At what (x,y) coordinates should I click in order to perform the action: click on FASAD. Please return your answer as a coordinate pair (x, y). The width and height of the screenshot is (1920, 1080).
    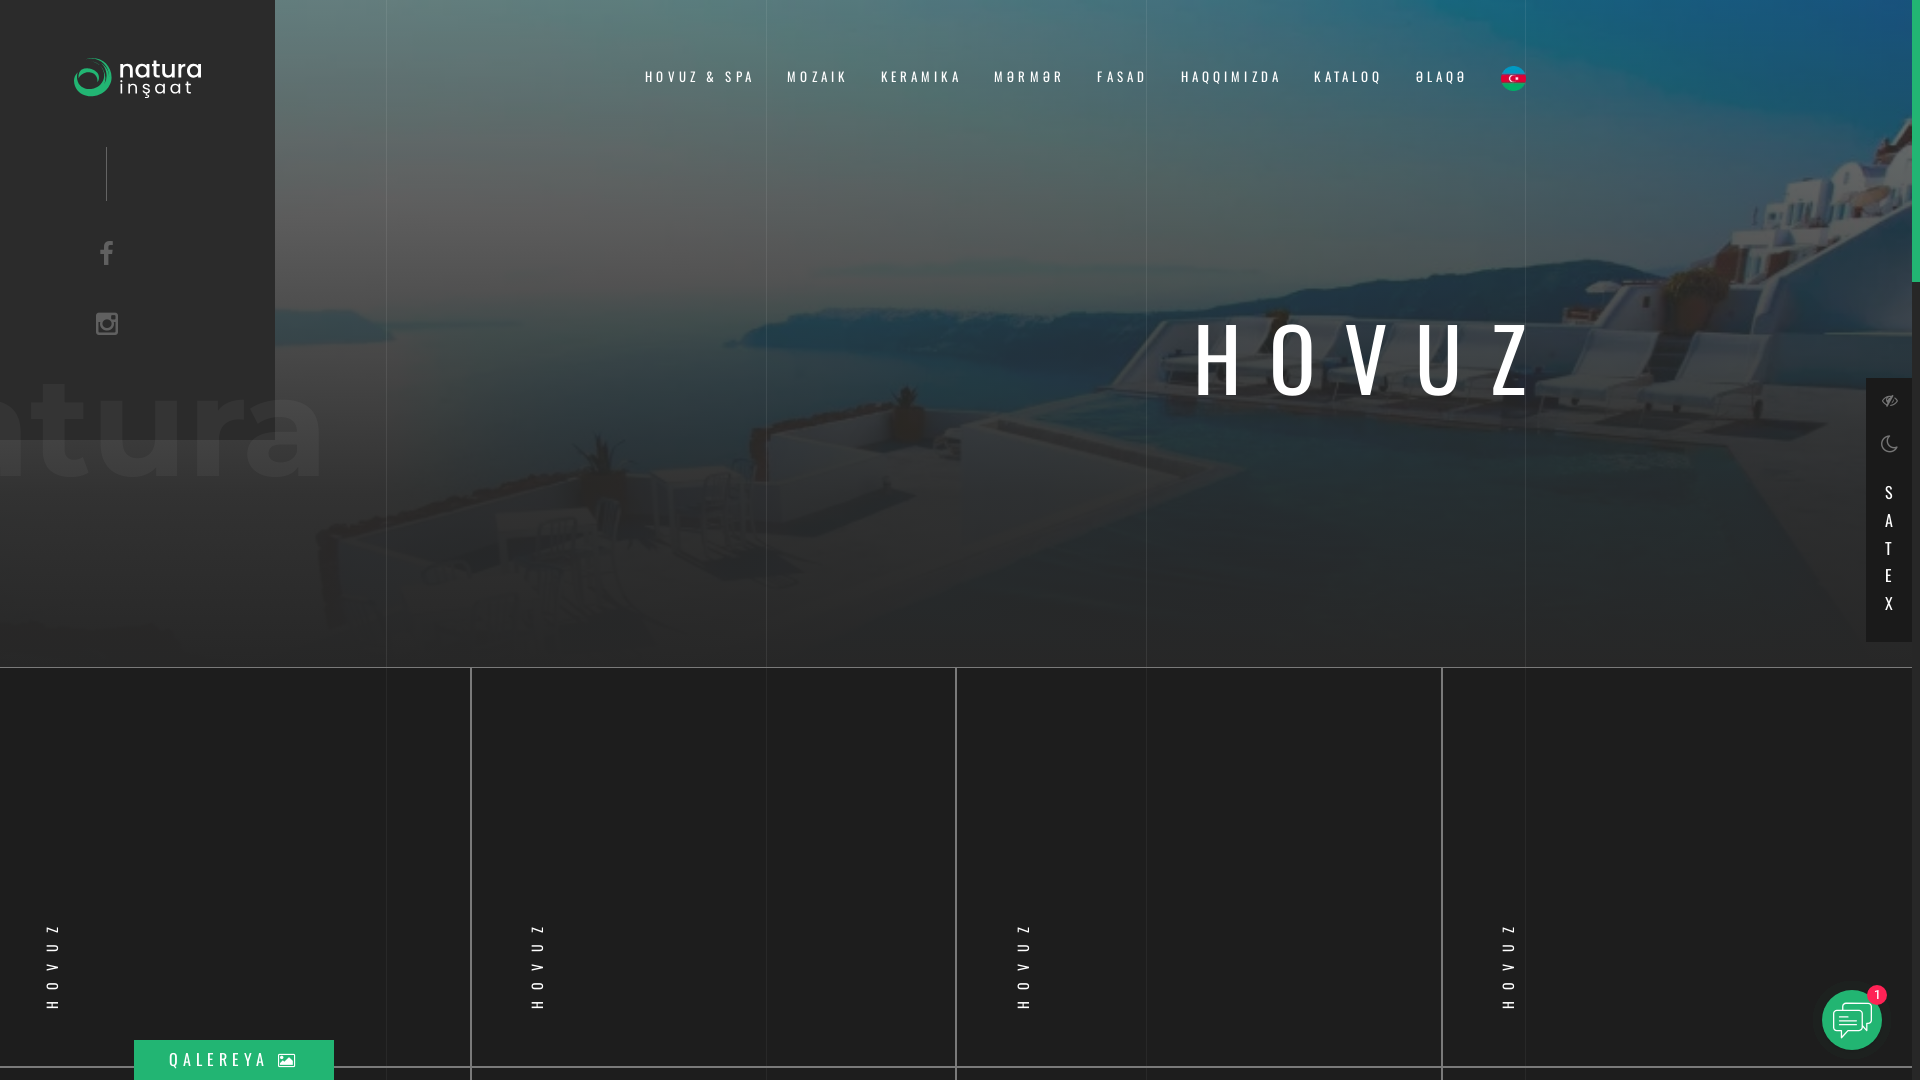
    Looking at the image, I should click on (1122, 76).